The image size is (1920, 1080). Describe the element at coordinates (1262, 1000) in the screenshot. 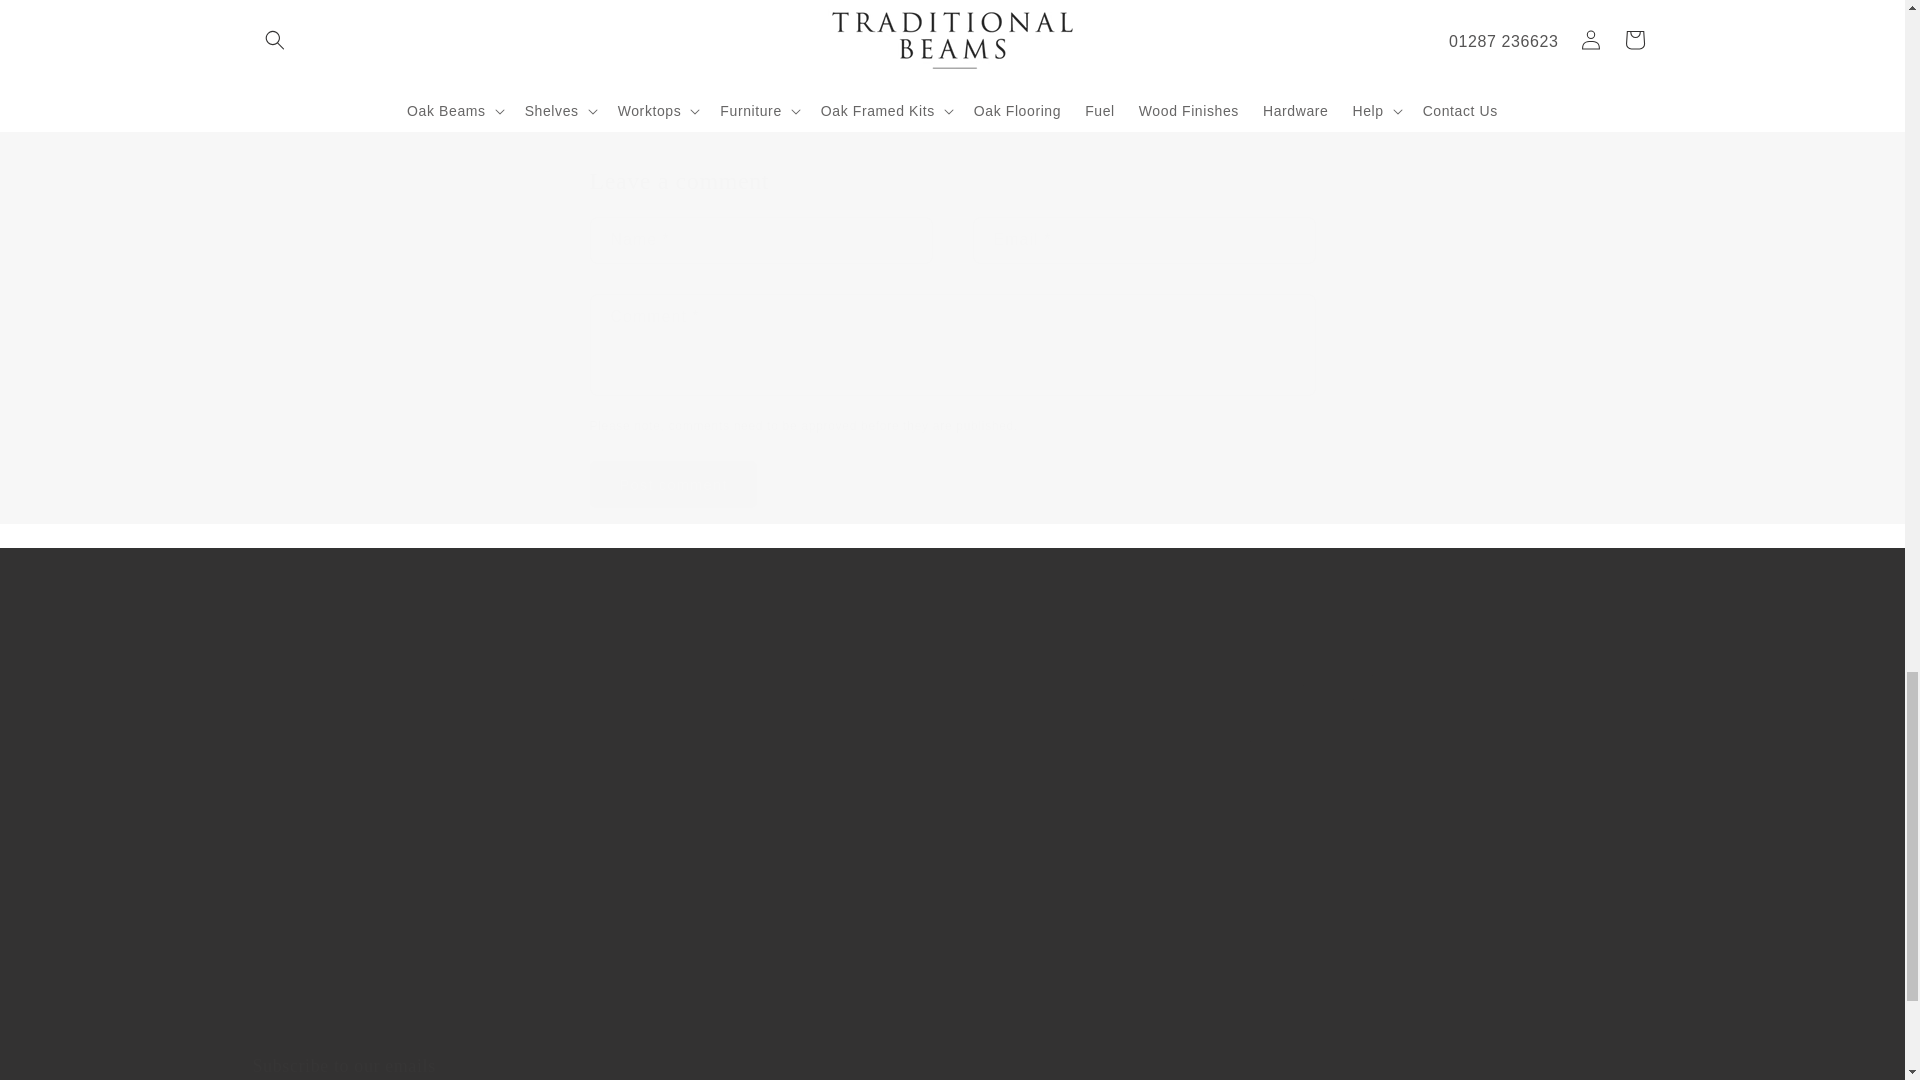

I see `tel:01287-236623` at that location.